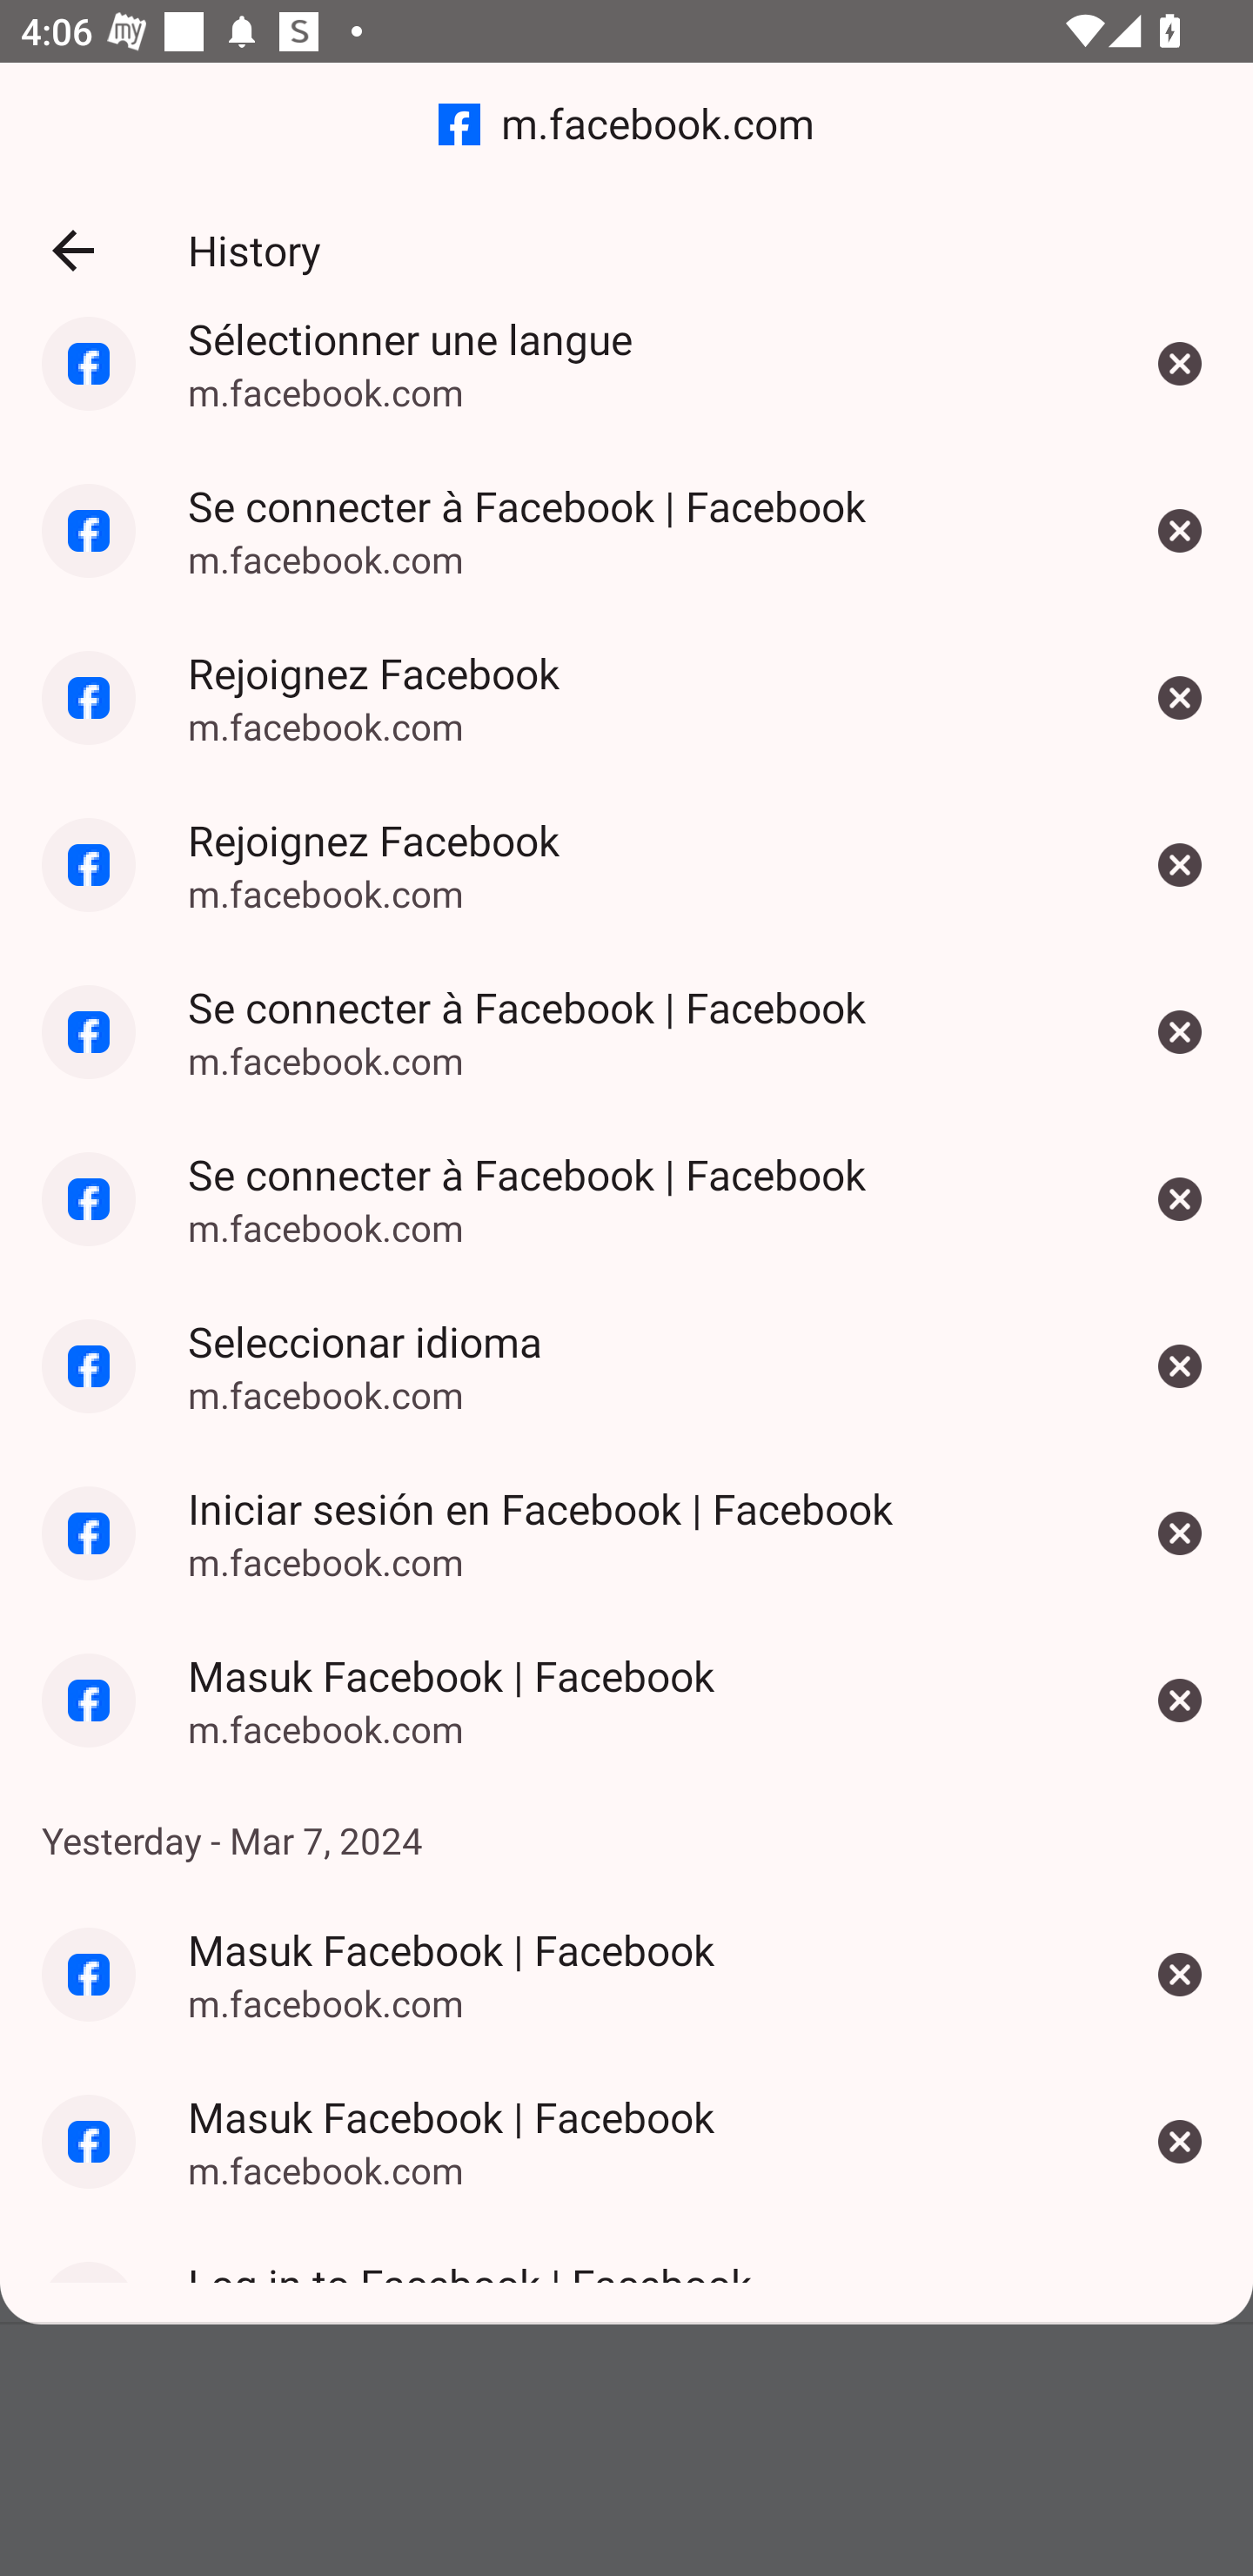 The width and height of the screenshot is (1253, 2576). What do you see at coordinates (1180, 1701) in the screenshot?
I see `Masuk Facebook | Facebook Remove` at bounding box center [1180, 1701].